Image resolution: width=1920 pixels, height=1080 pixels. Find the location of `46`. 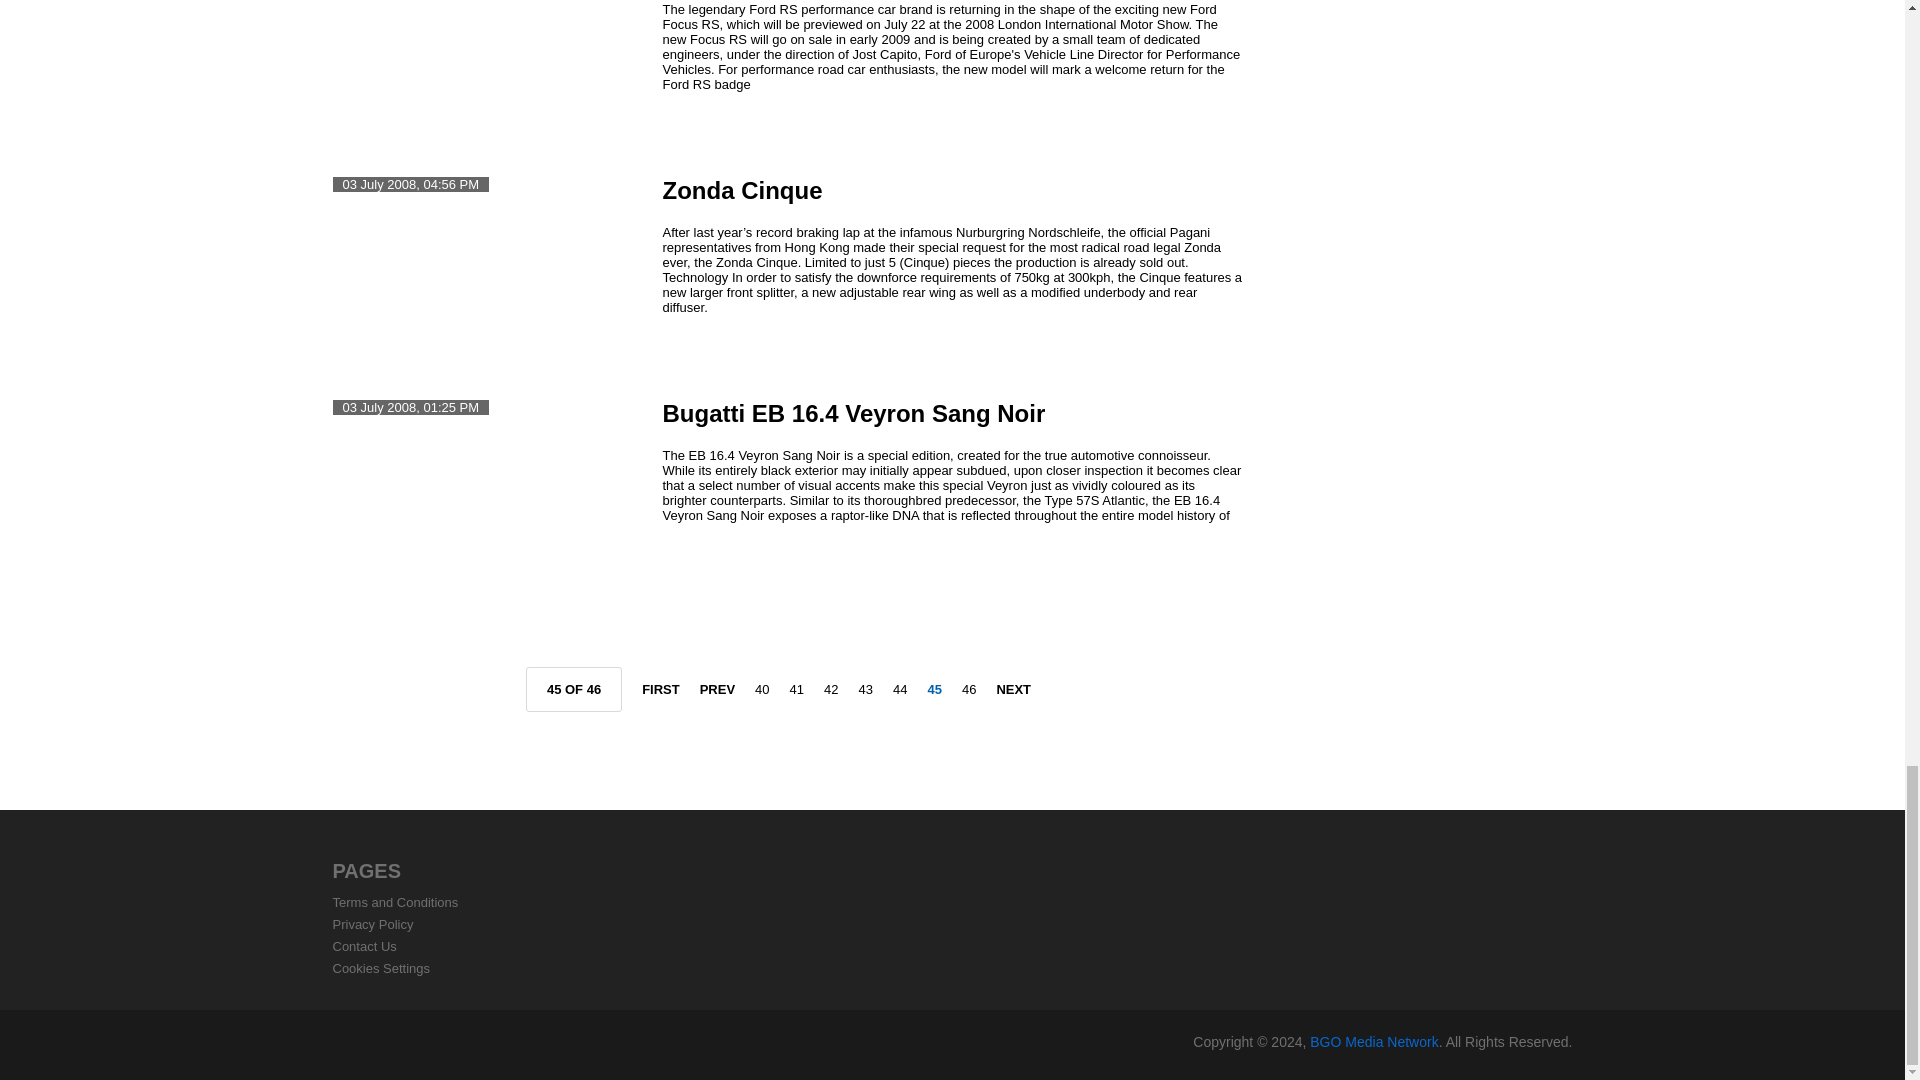

46 is located at coordinates (968, 688).